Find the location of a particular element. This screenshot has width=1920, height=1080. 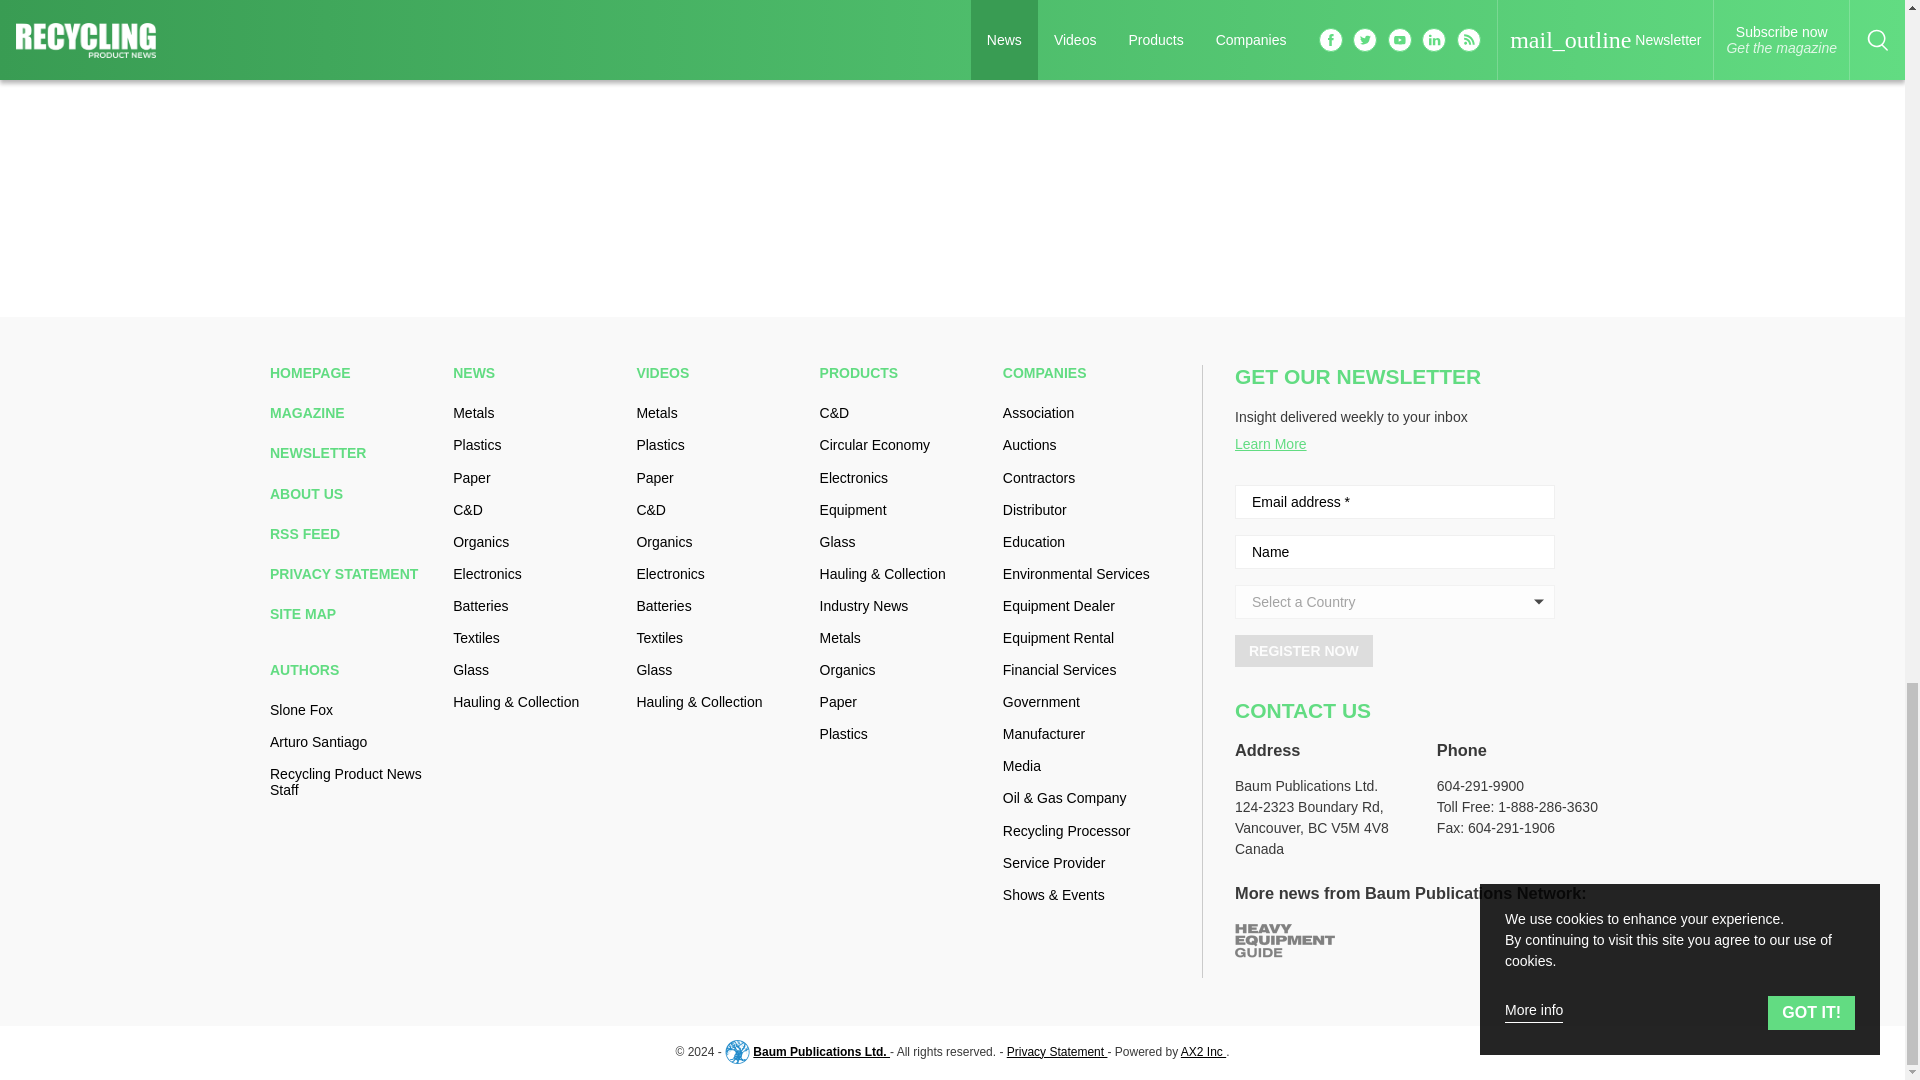

Plastics is located at coordinates (536, 444).